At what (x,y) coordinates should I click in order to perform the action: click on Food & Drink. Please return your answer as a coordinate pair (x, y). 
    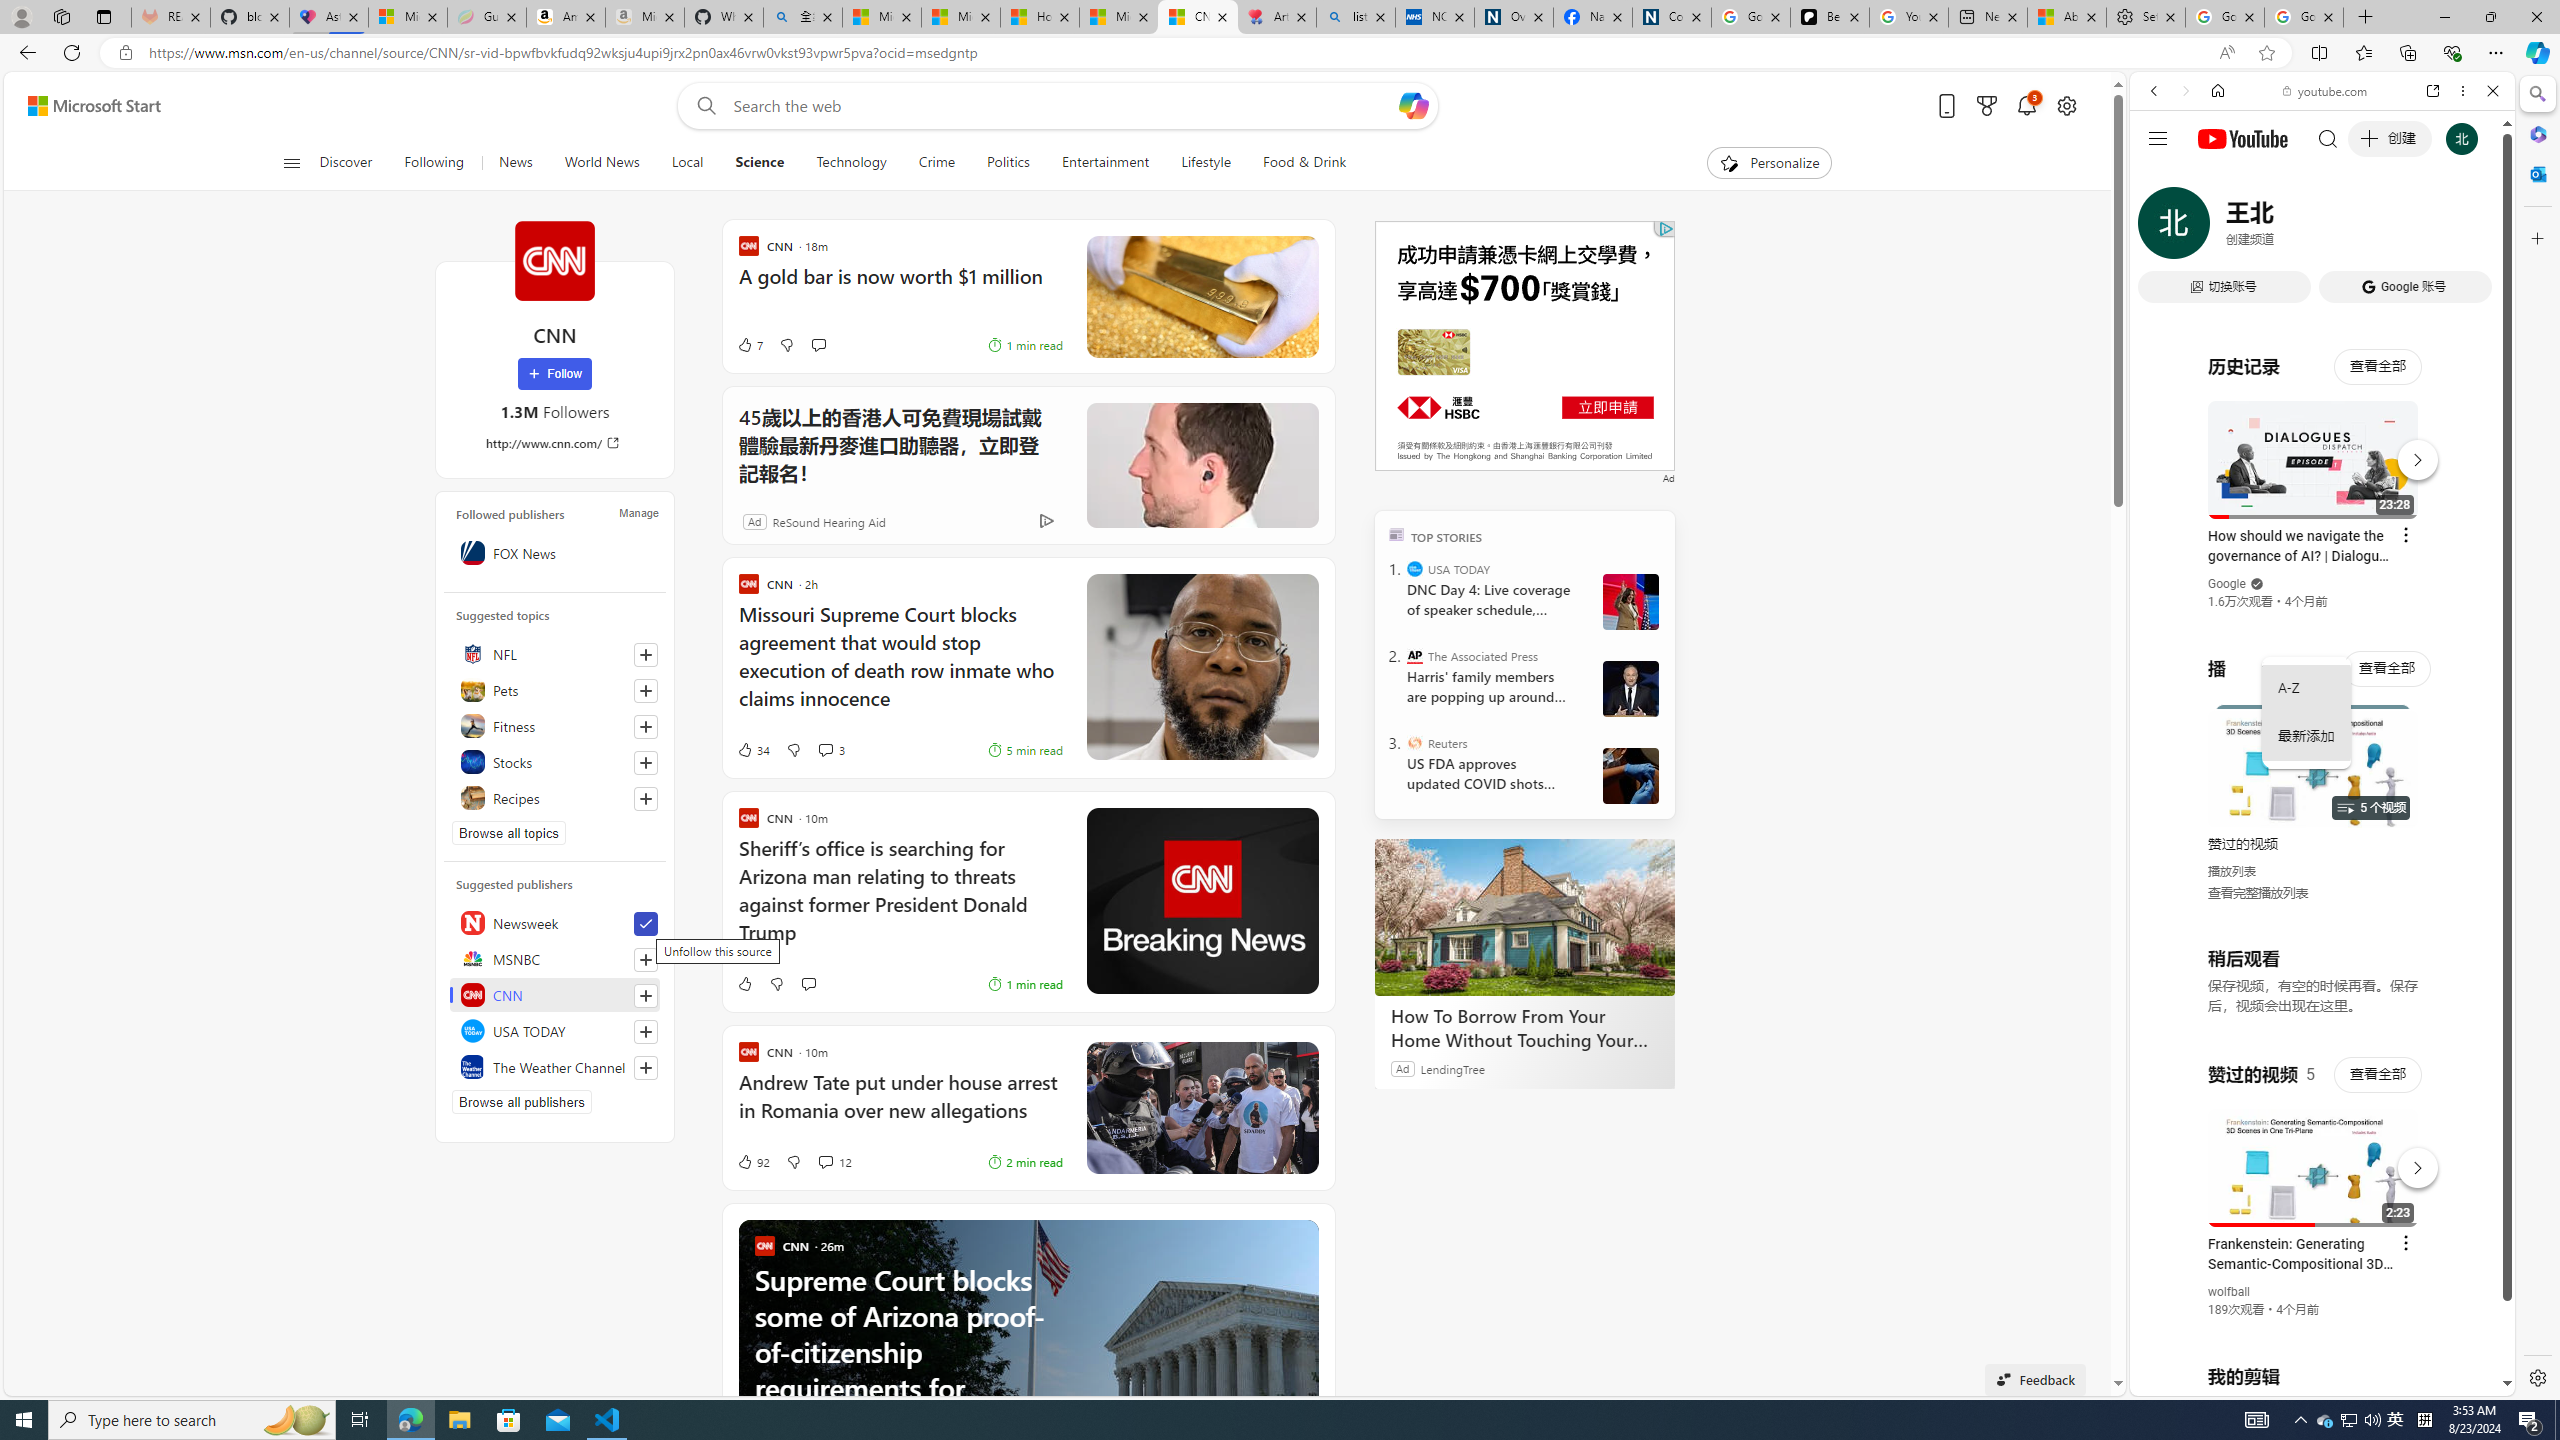
    Looking at the image, I should click on (1304, 163).